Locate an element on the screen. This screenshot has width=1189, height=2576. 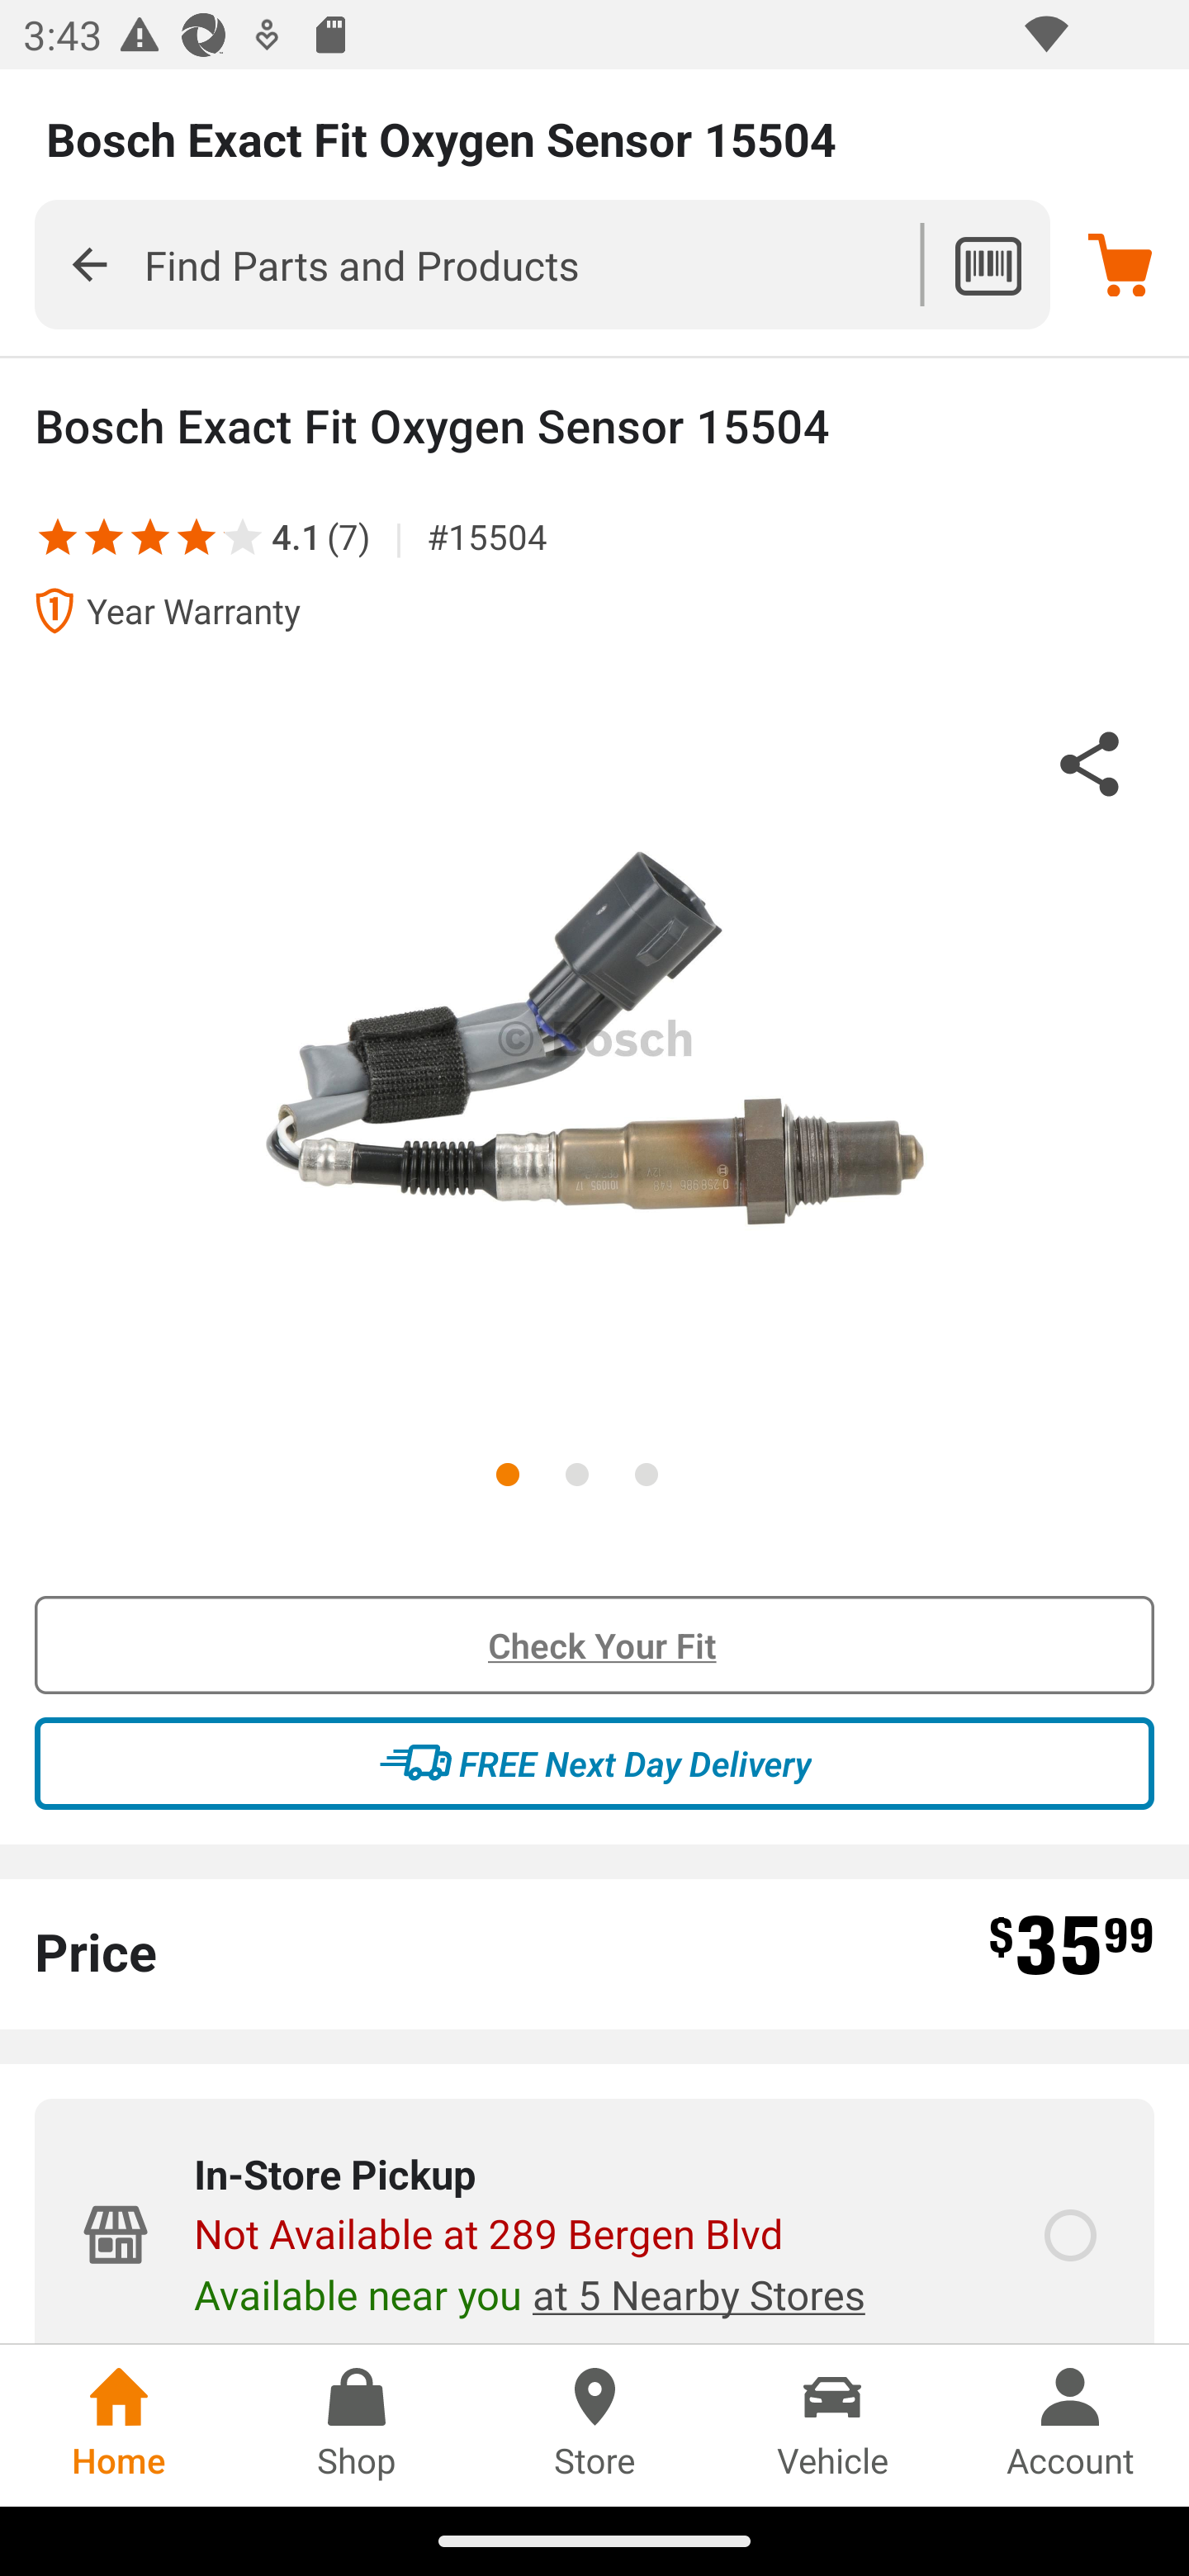
Check your fit Check Your Fit is located at coordinates (594, 1646).